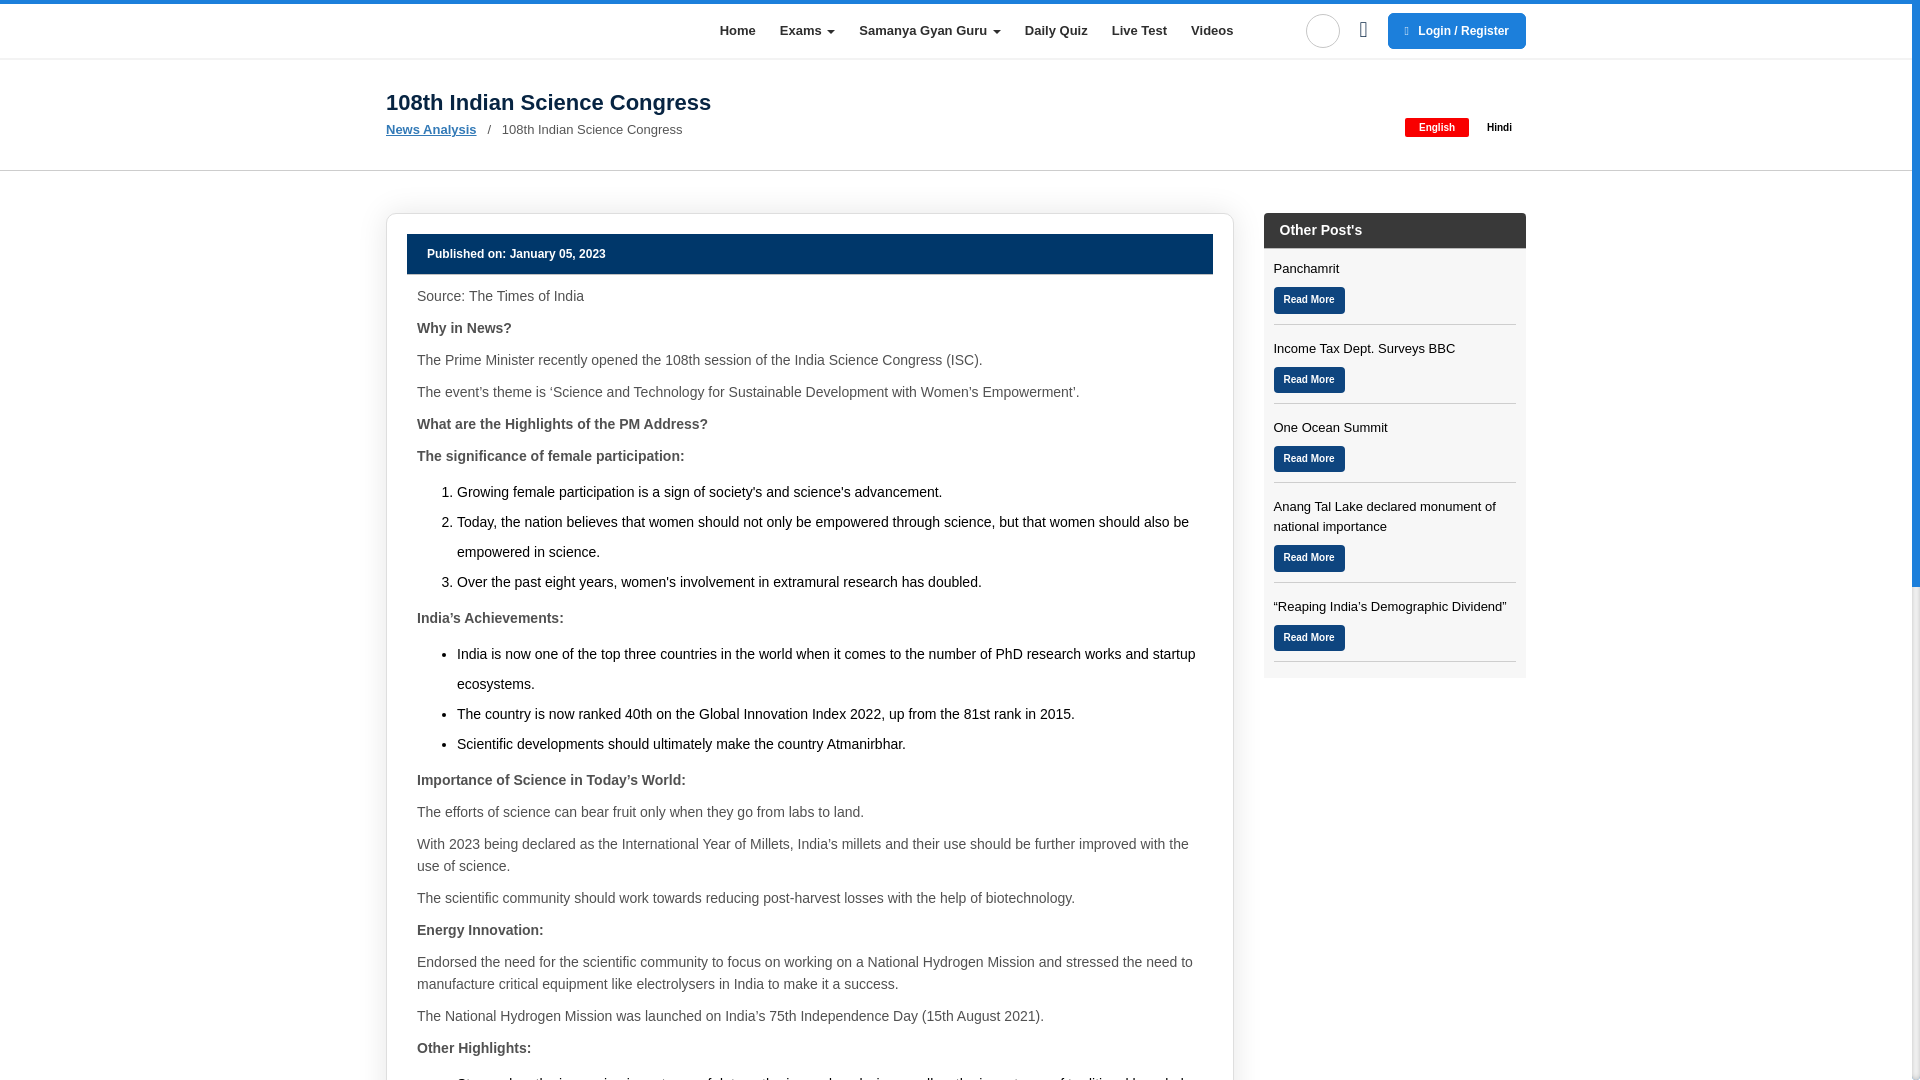  I want to click on Exams, so click(726, 30).